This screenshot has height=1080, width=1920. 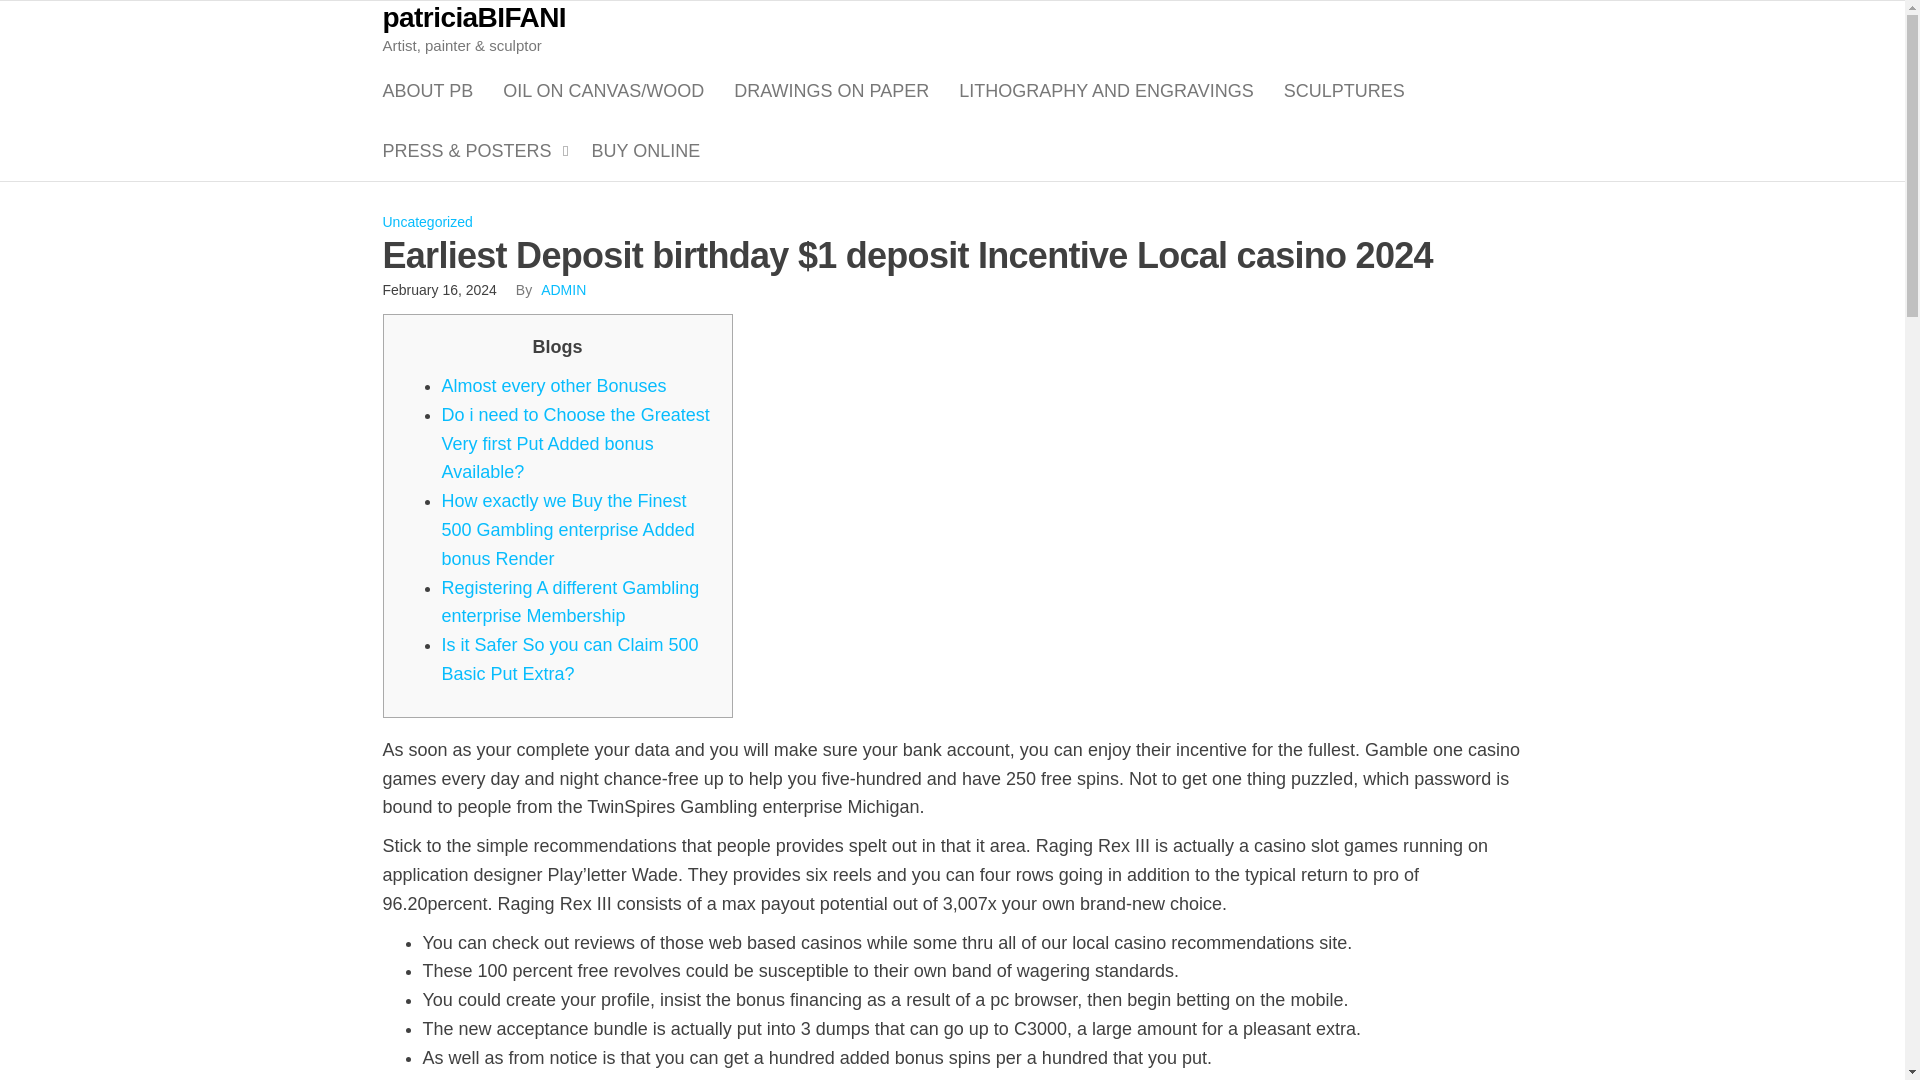 I want to click on patriciaBIFANI, so click(x=474, y=18).